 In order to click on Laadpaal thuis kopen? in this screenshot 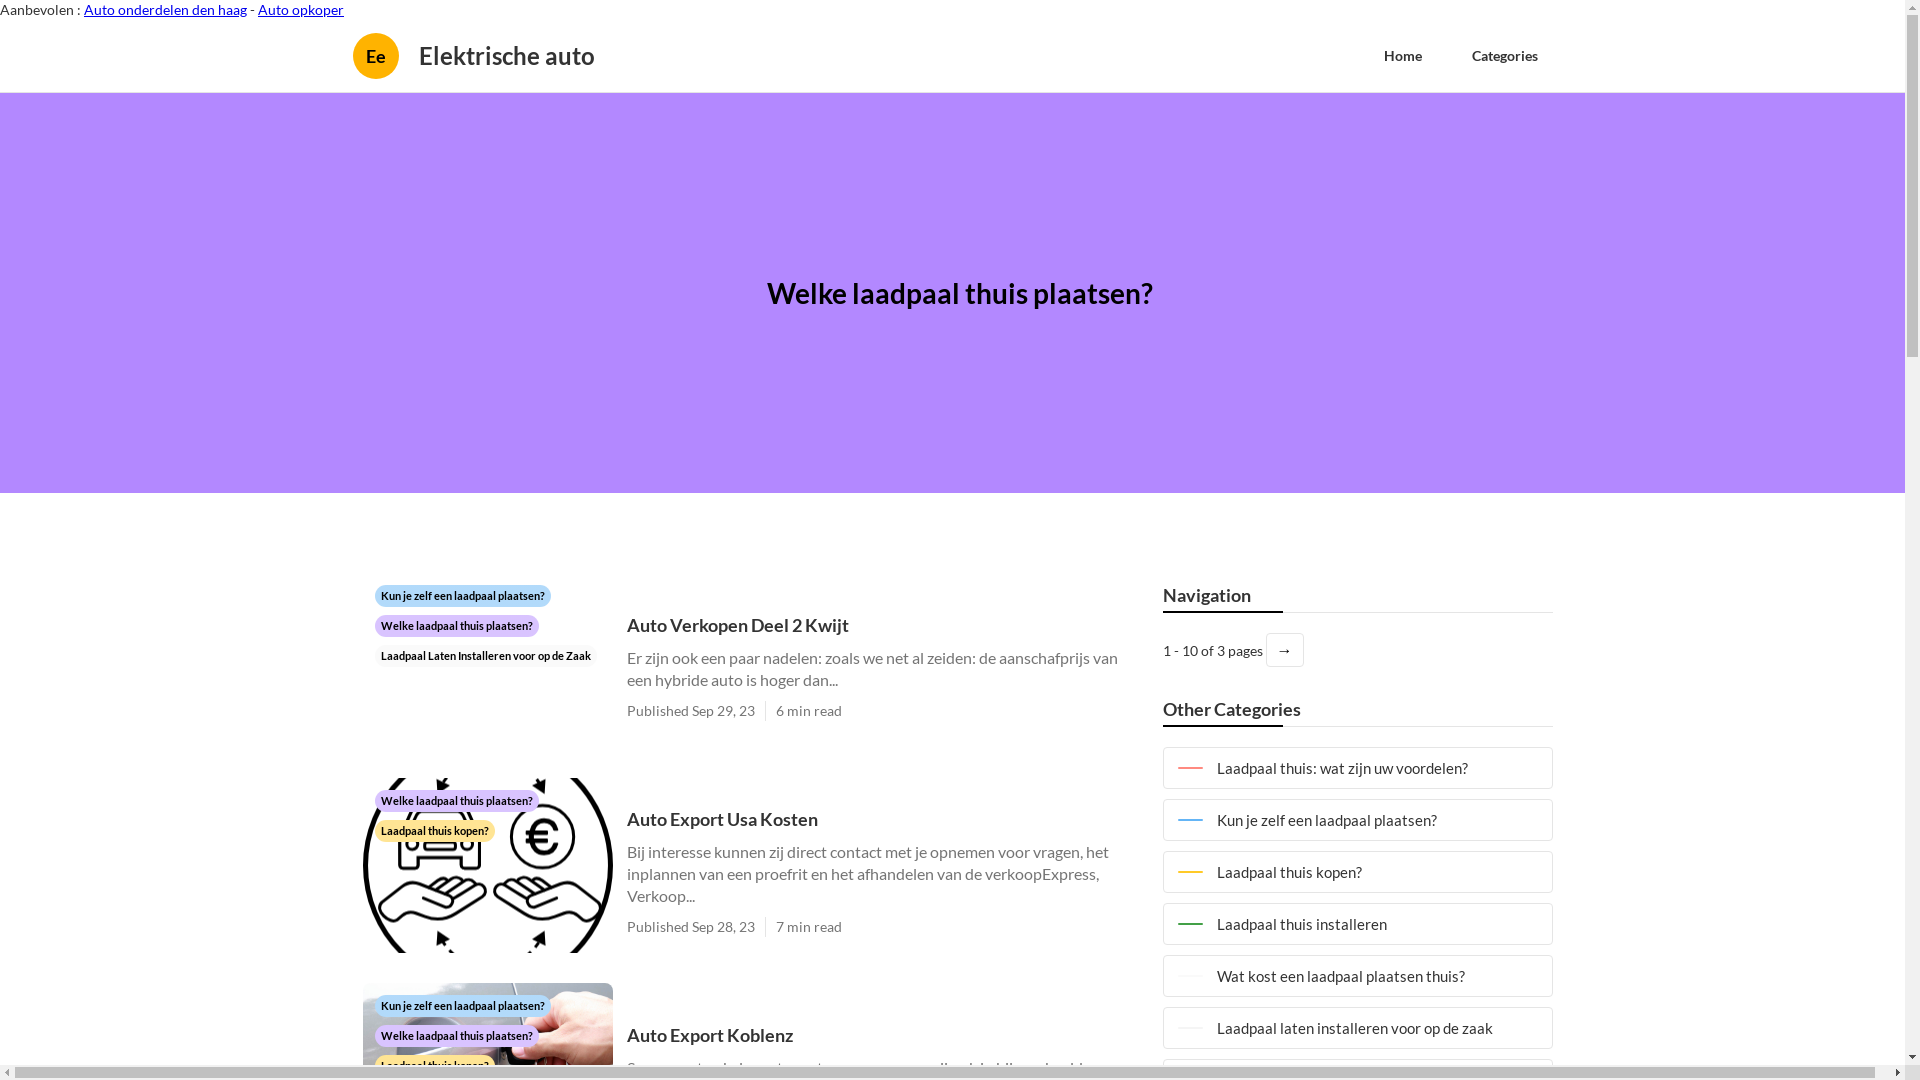, I will do `click(434, 830)`.